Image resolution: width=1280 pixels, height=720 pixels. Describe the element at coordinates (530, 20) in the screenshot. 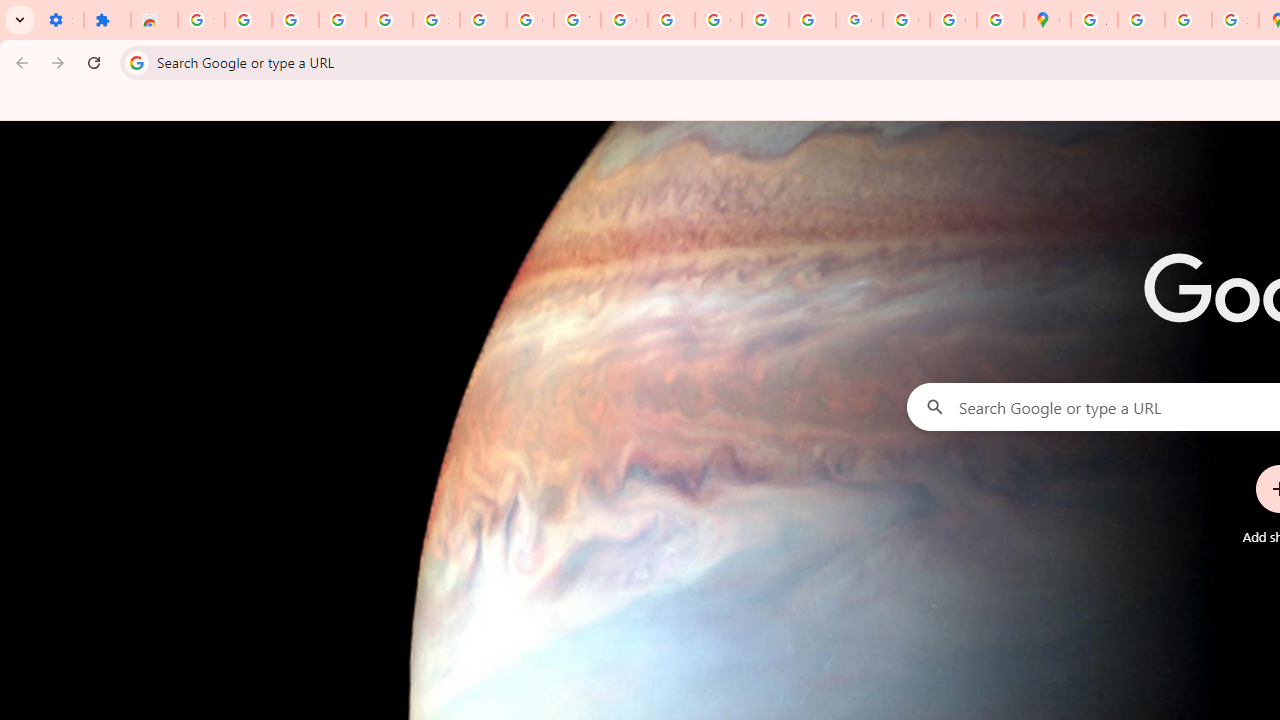

I see `Google Account` at that location.